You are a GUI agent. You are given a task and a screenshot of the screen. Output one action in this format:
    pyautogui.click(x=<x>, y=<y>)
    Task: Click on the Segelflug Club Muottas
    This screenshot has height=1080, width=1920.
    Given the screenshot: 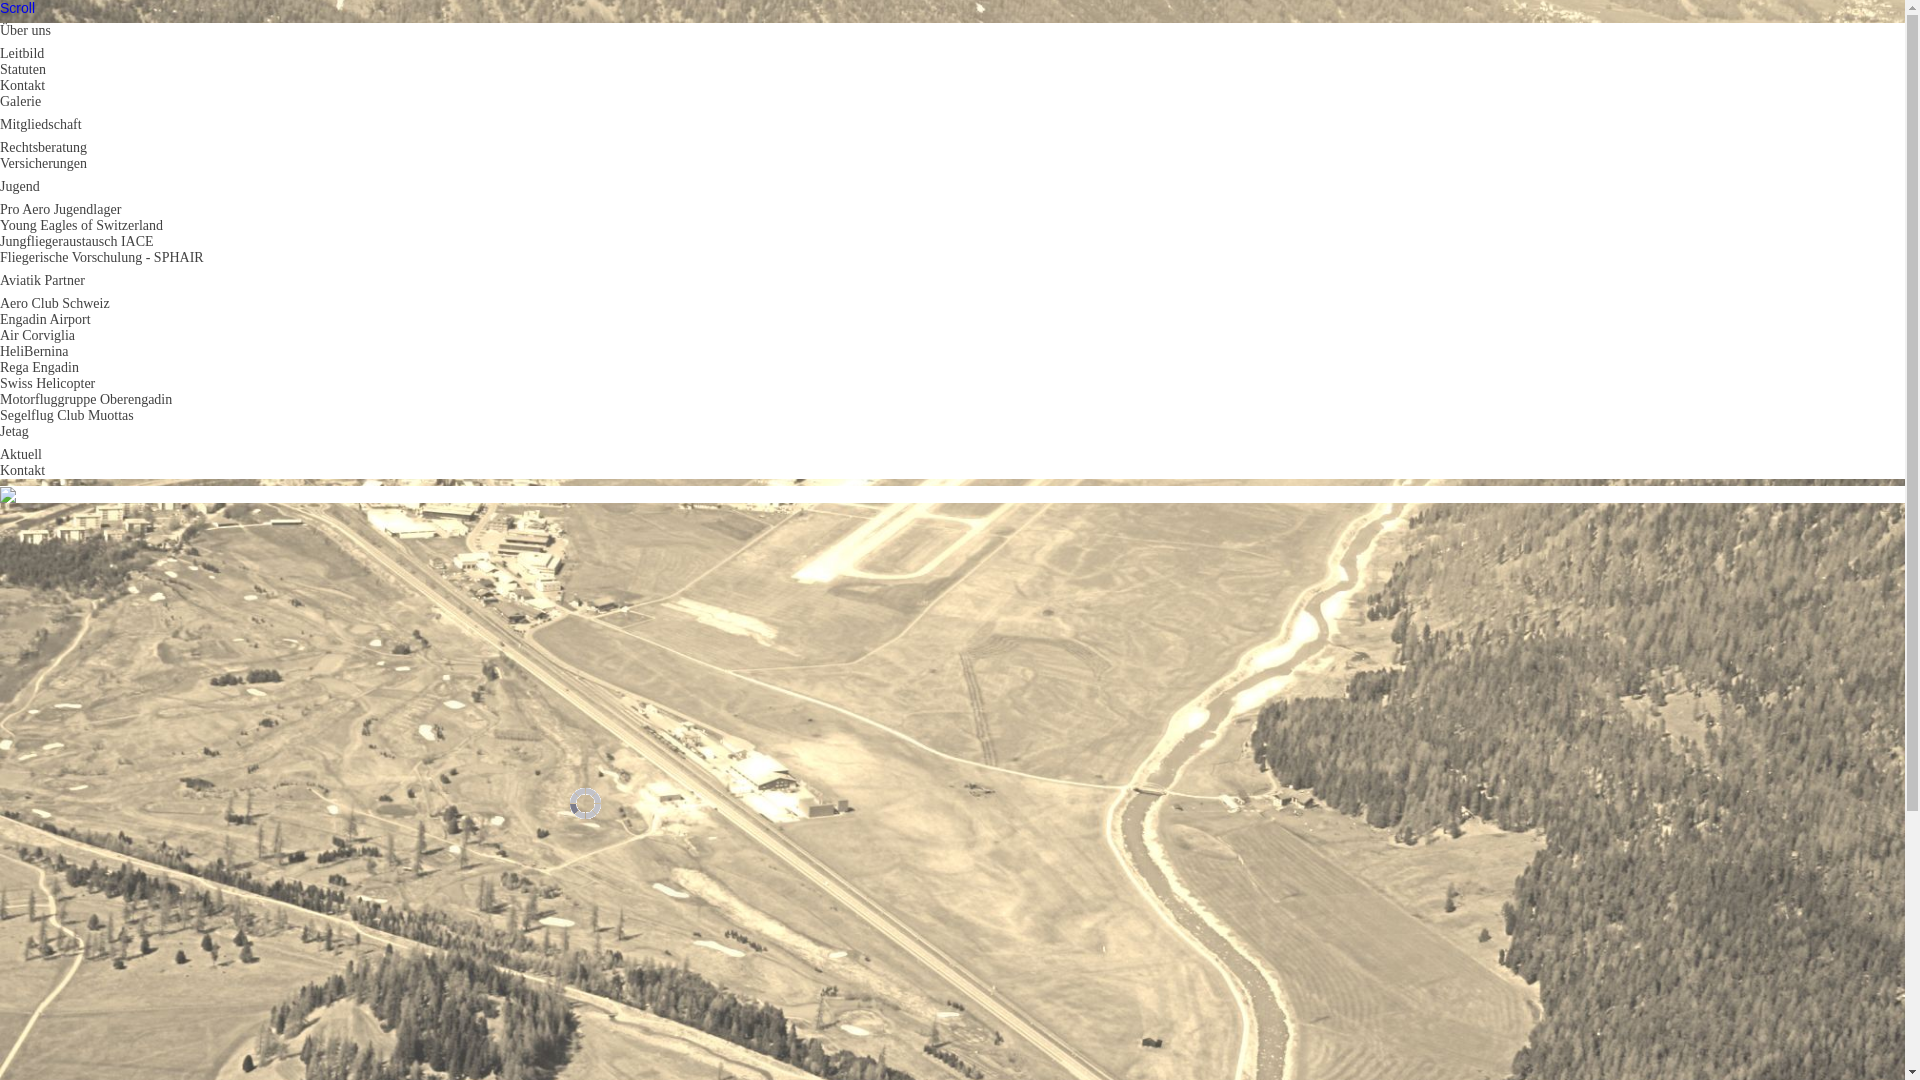 What is the action you would take?
    pyautogui.click(x=67, y=416)
    